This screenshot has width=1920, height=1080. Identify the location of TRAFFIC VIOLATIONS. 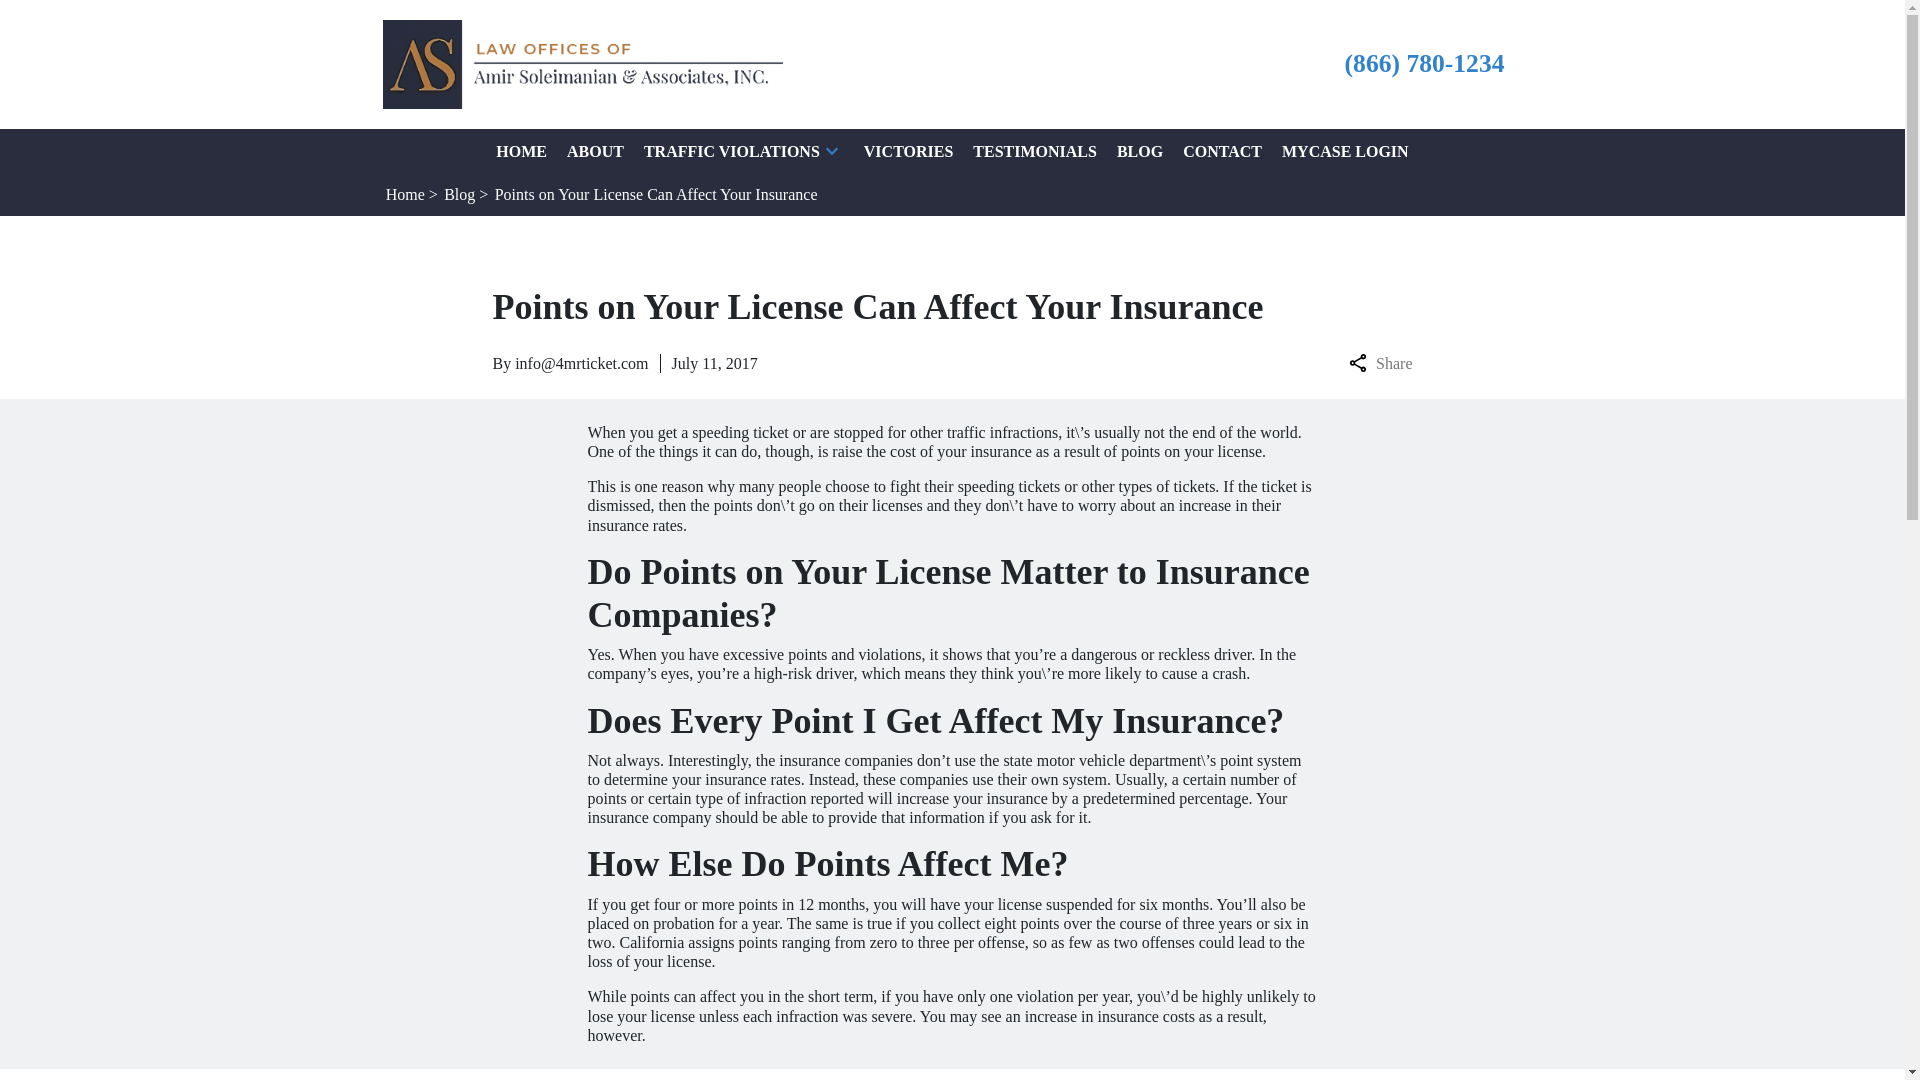
(731, 150).